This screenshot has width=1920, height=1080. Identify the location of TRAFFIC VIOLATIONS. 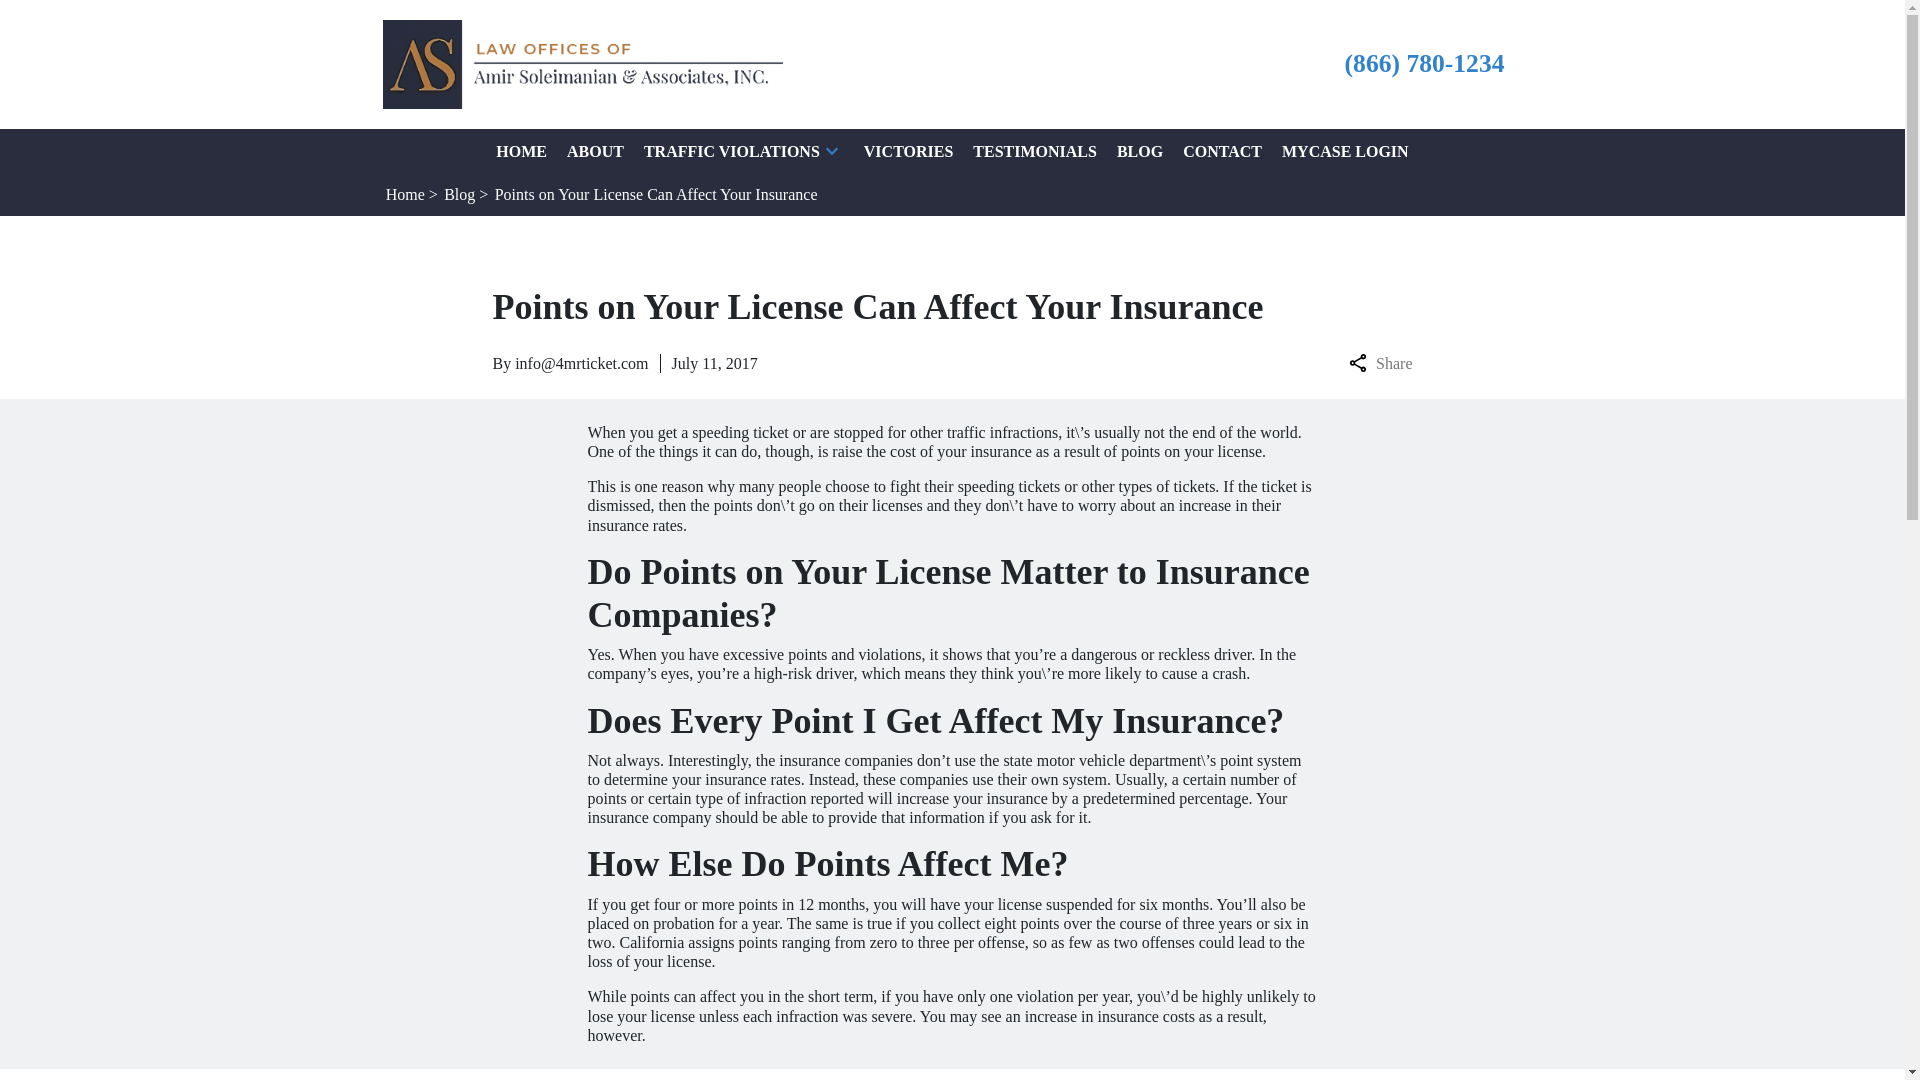
(731, 150).